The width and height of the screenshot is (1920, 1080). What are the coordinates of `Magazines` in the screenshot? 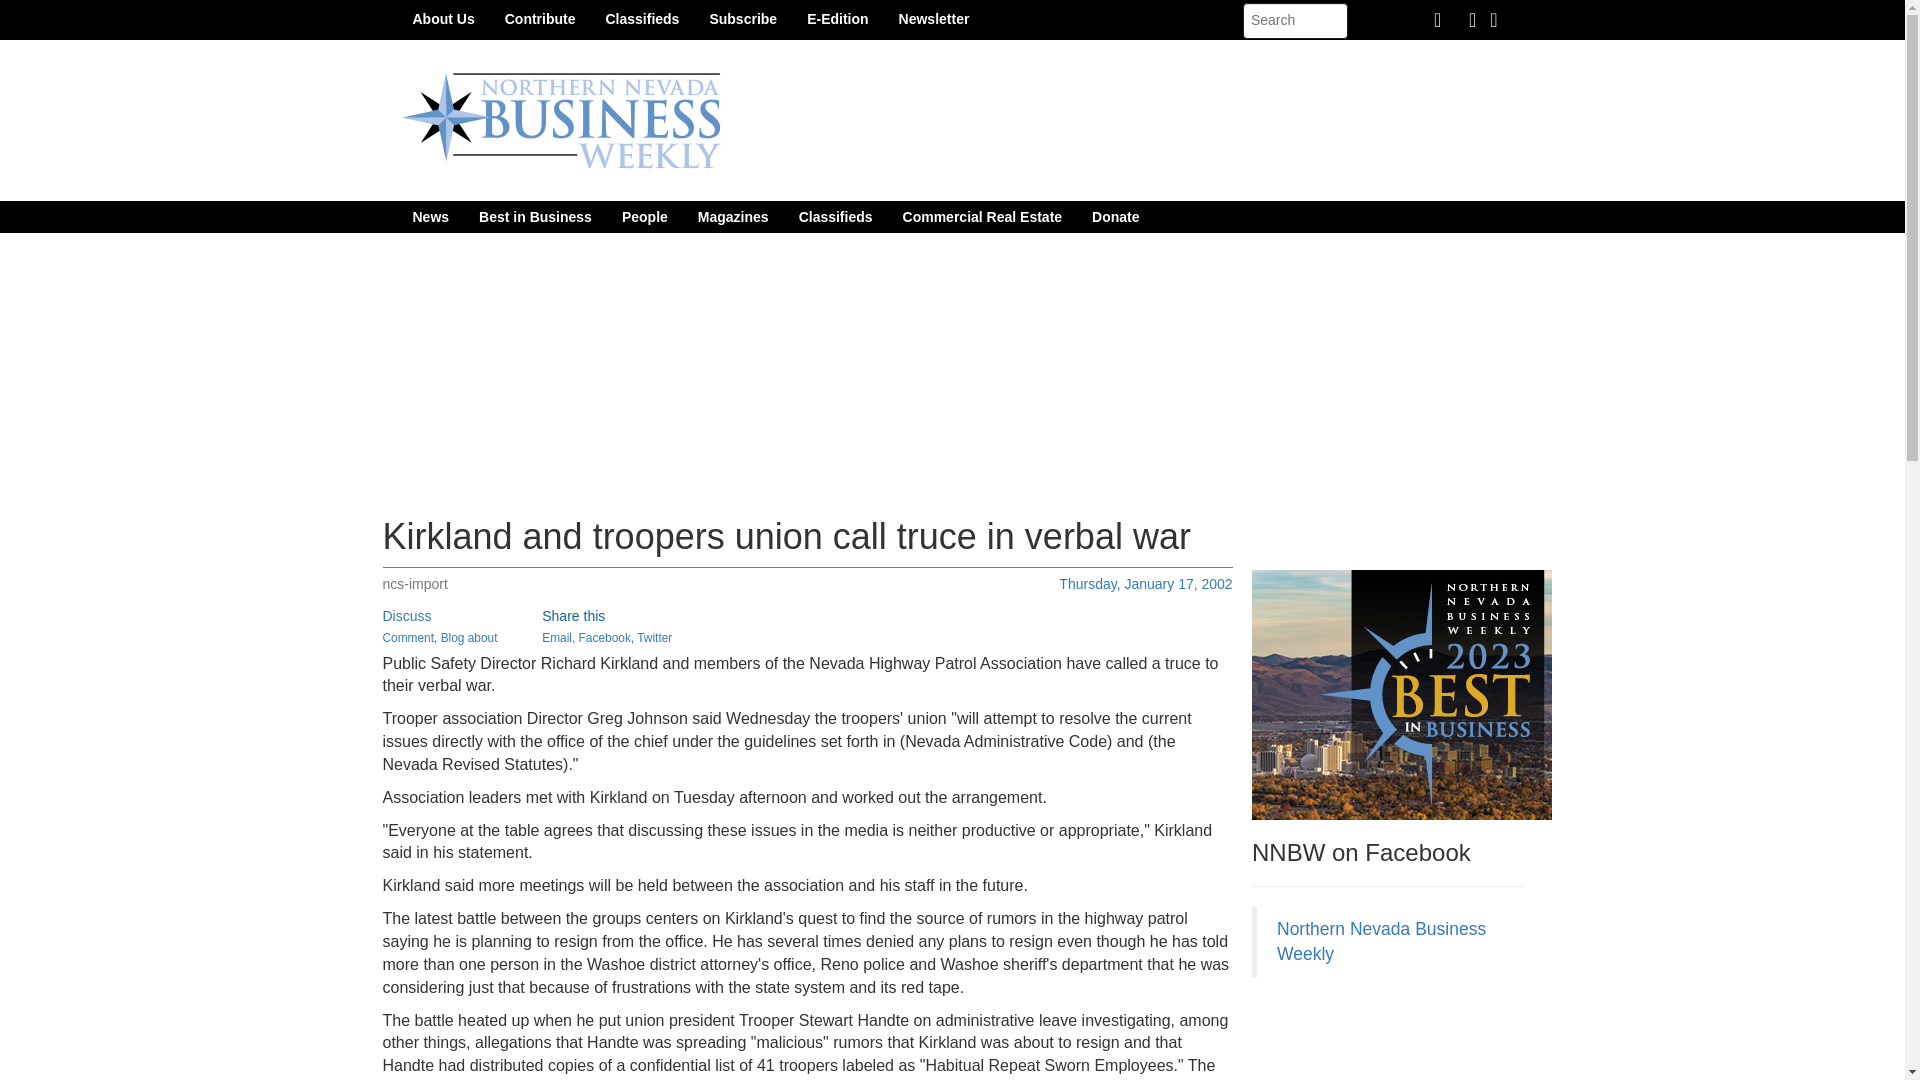 It's located at (733, 216).